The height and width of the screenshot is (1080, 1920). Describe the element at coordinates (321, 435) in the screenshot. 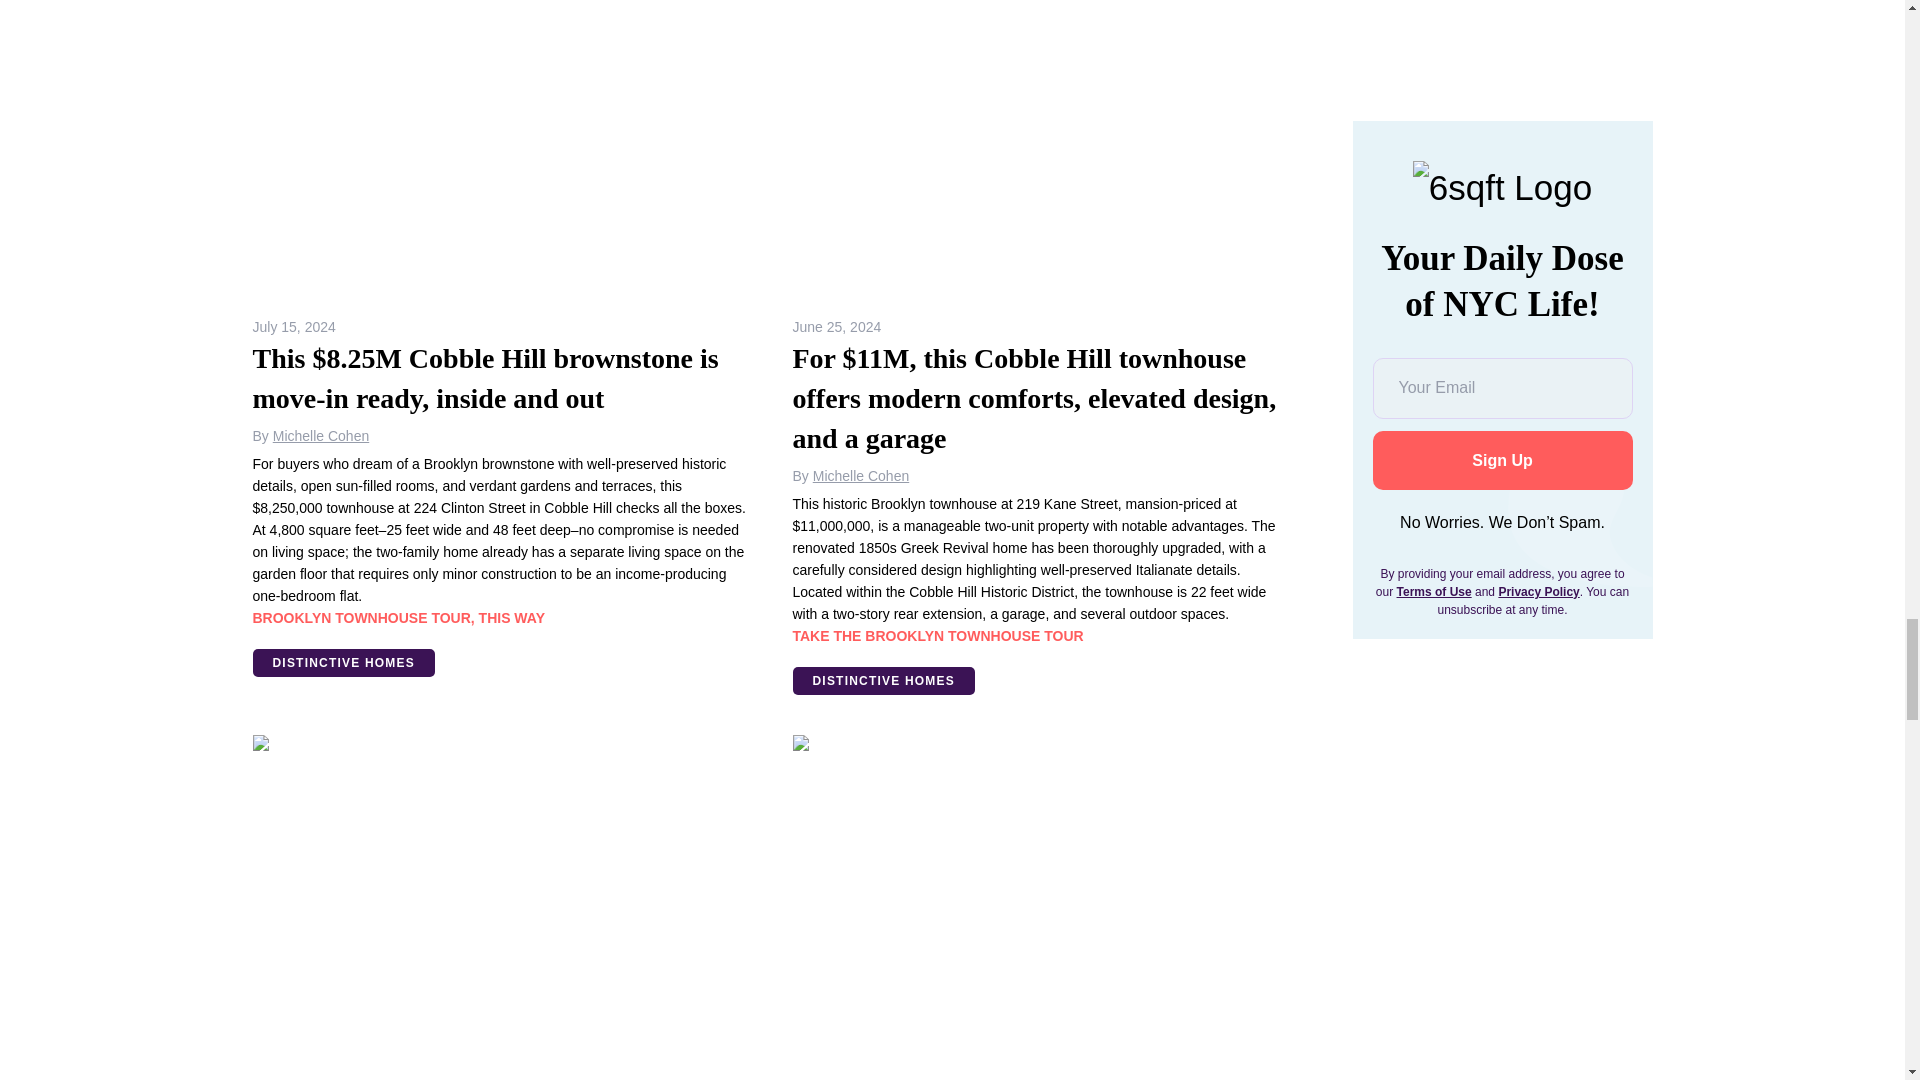

I see `Posts by Michelle Cohen` at that location.